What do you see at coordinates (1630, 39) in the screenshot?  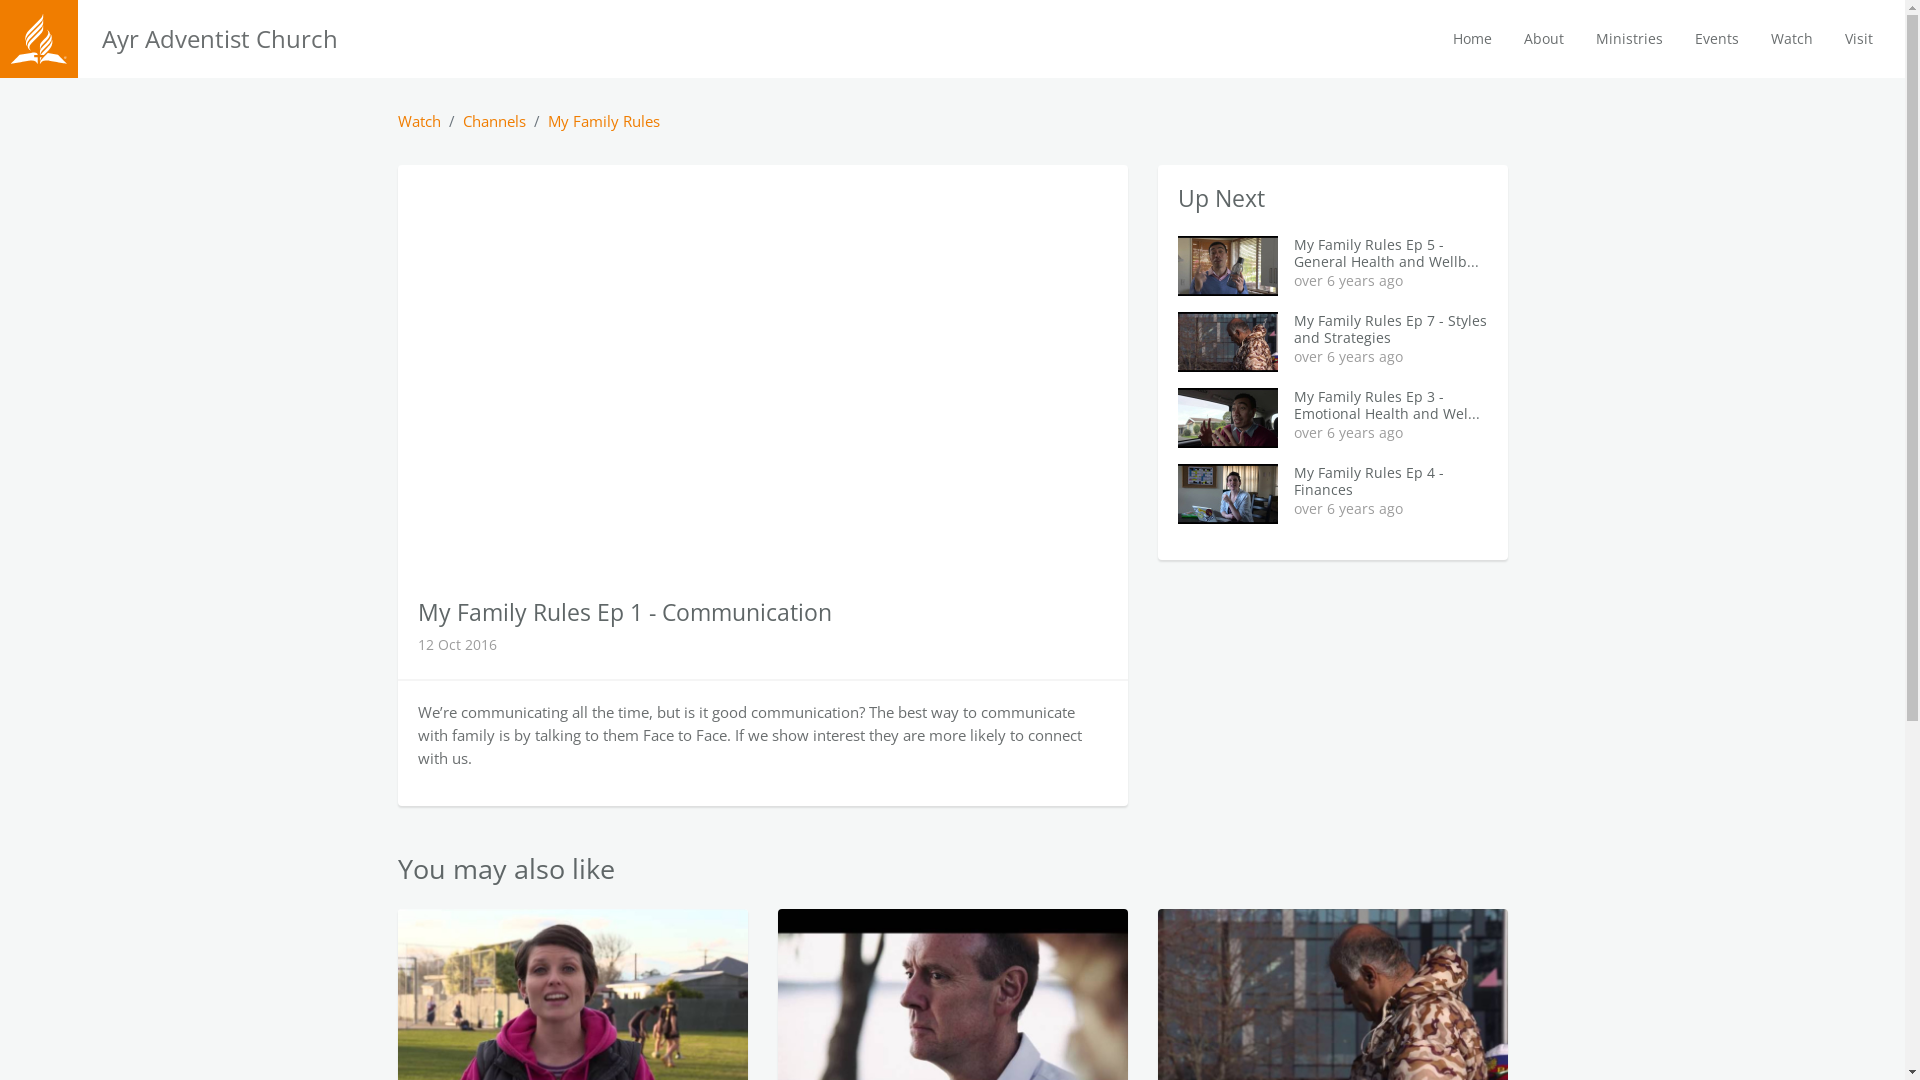 I see `Ministries` at bounding box center [1630, 39].